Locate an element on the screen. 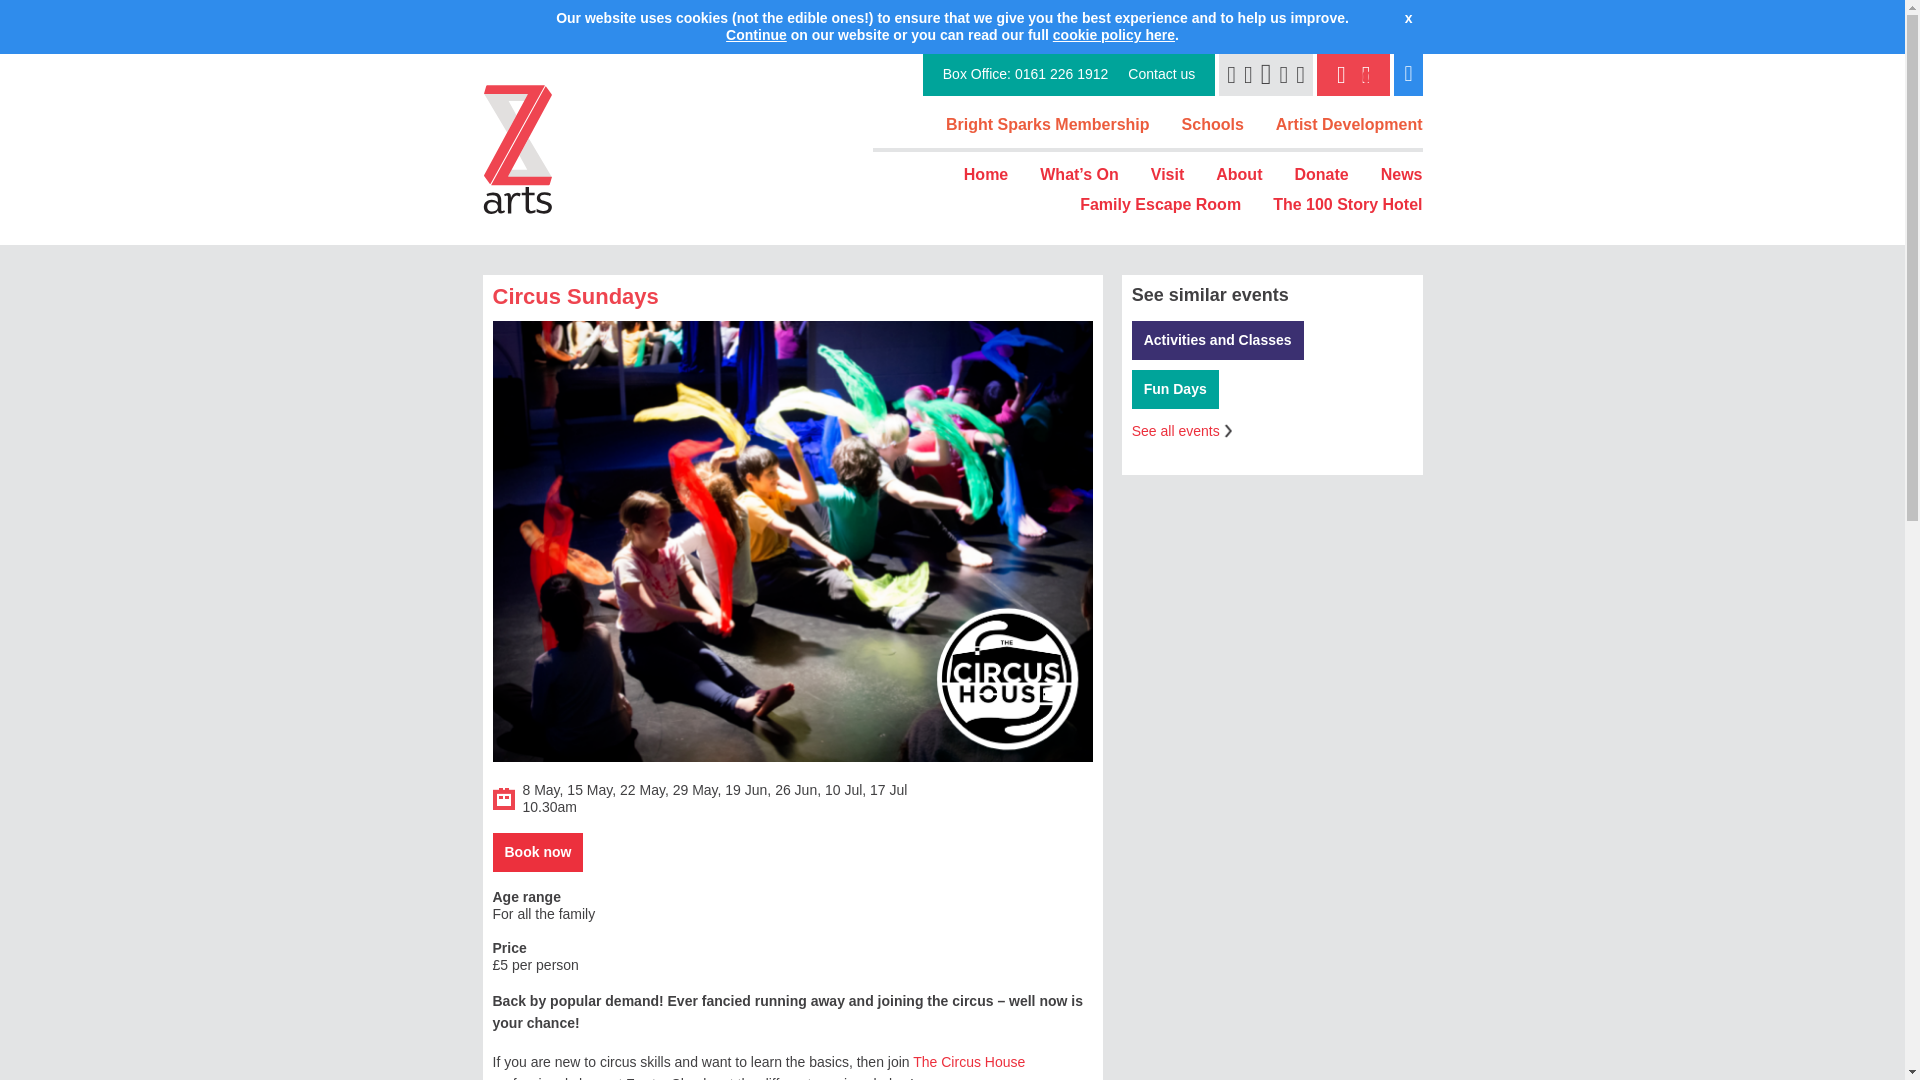  Activities and Classes is located at coordinates (1218, 340).